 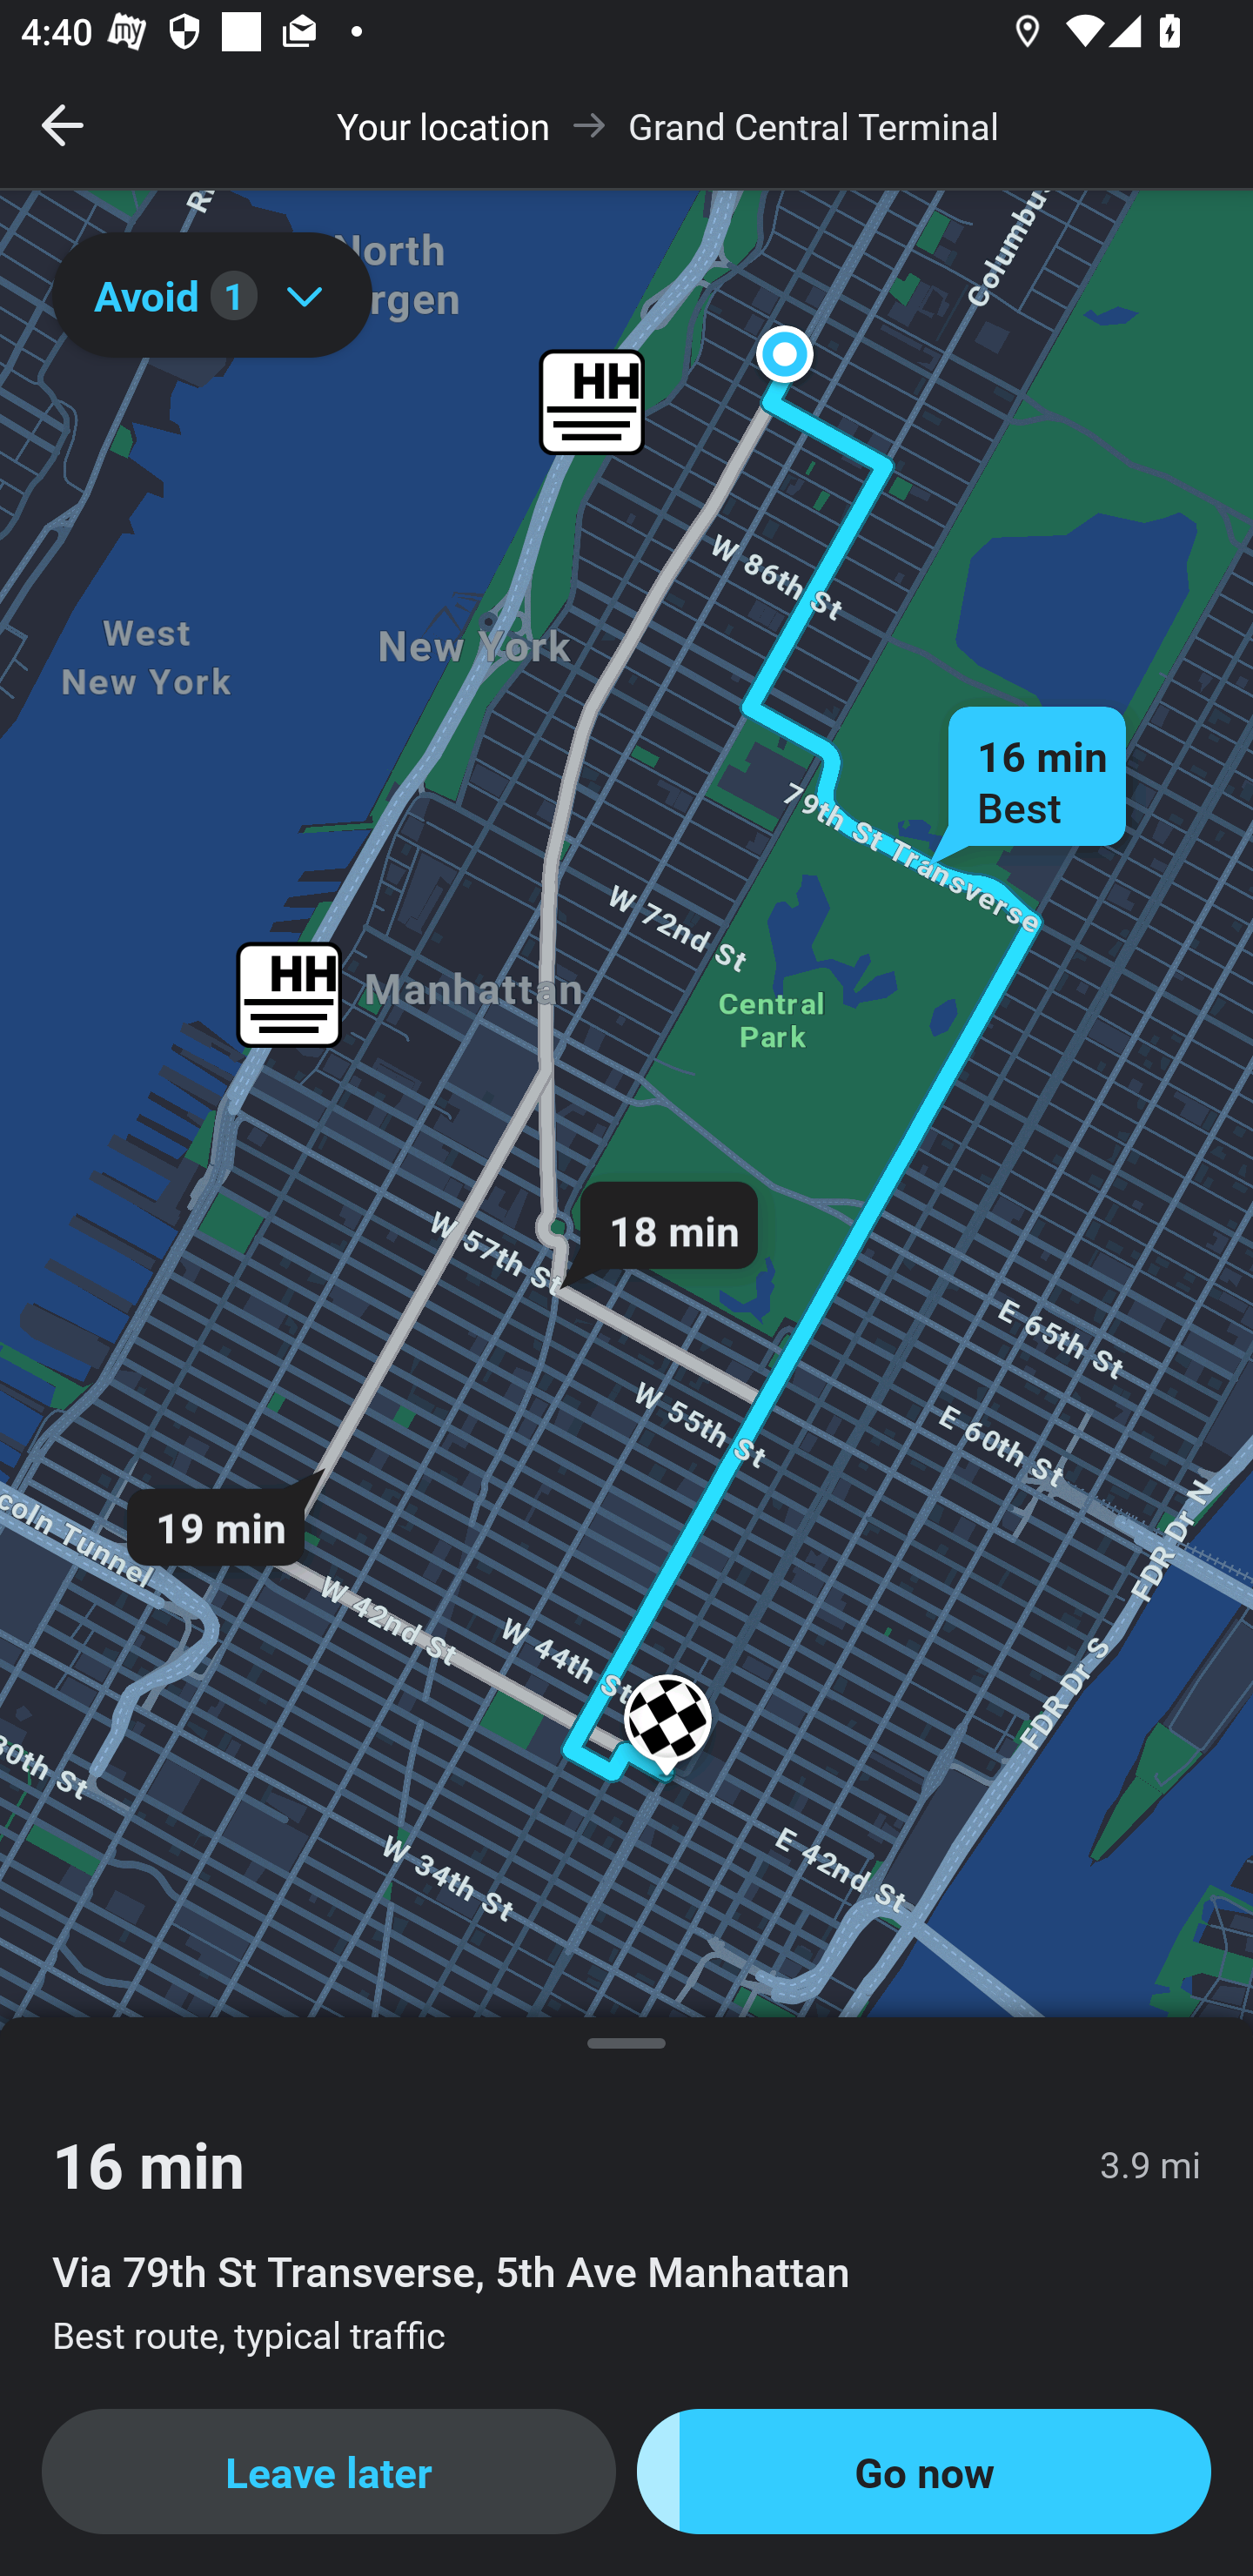 What do you see at coordinates (924, 2472) in the screenshot?
I see `Go now` at bounding box center [924, 2472].